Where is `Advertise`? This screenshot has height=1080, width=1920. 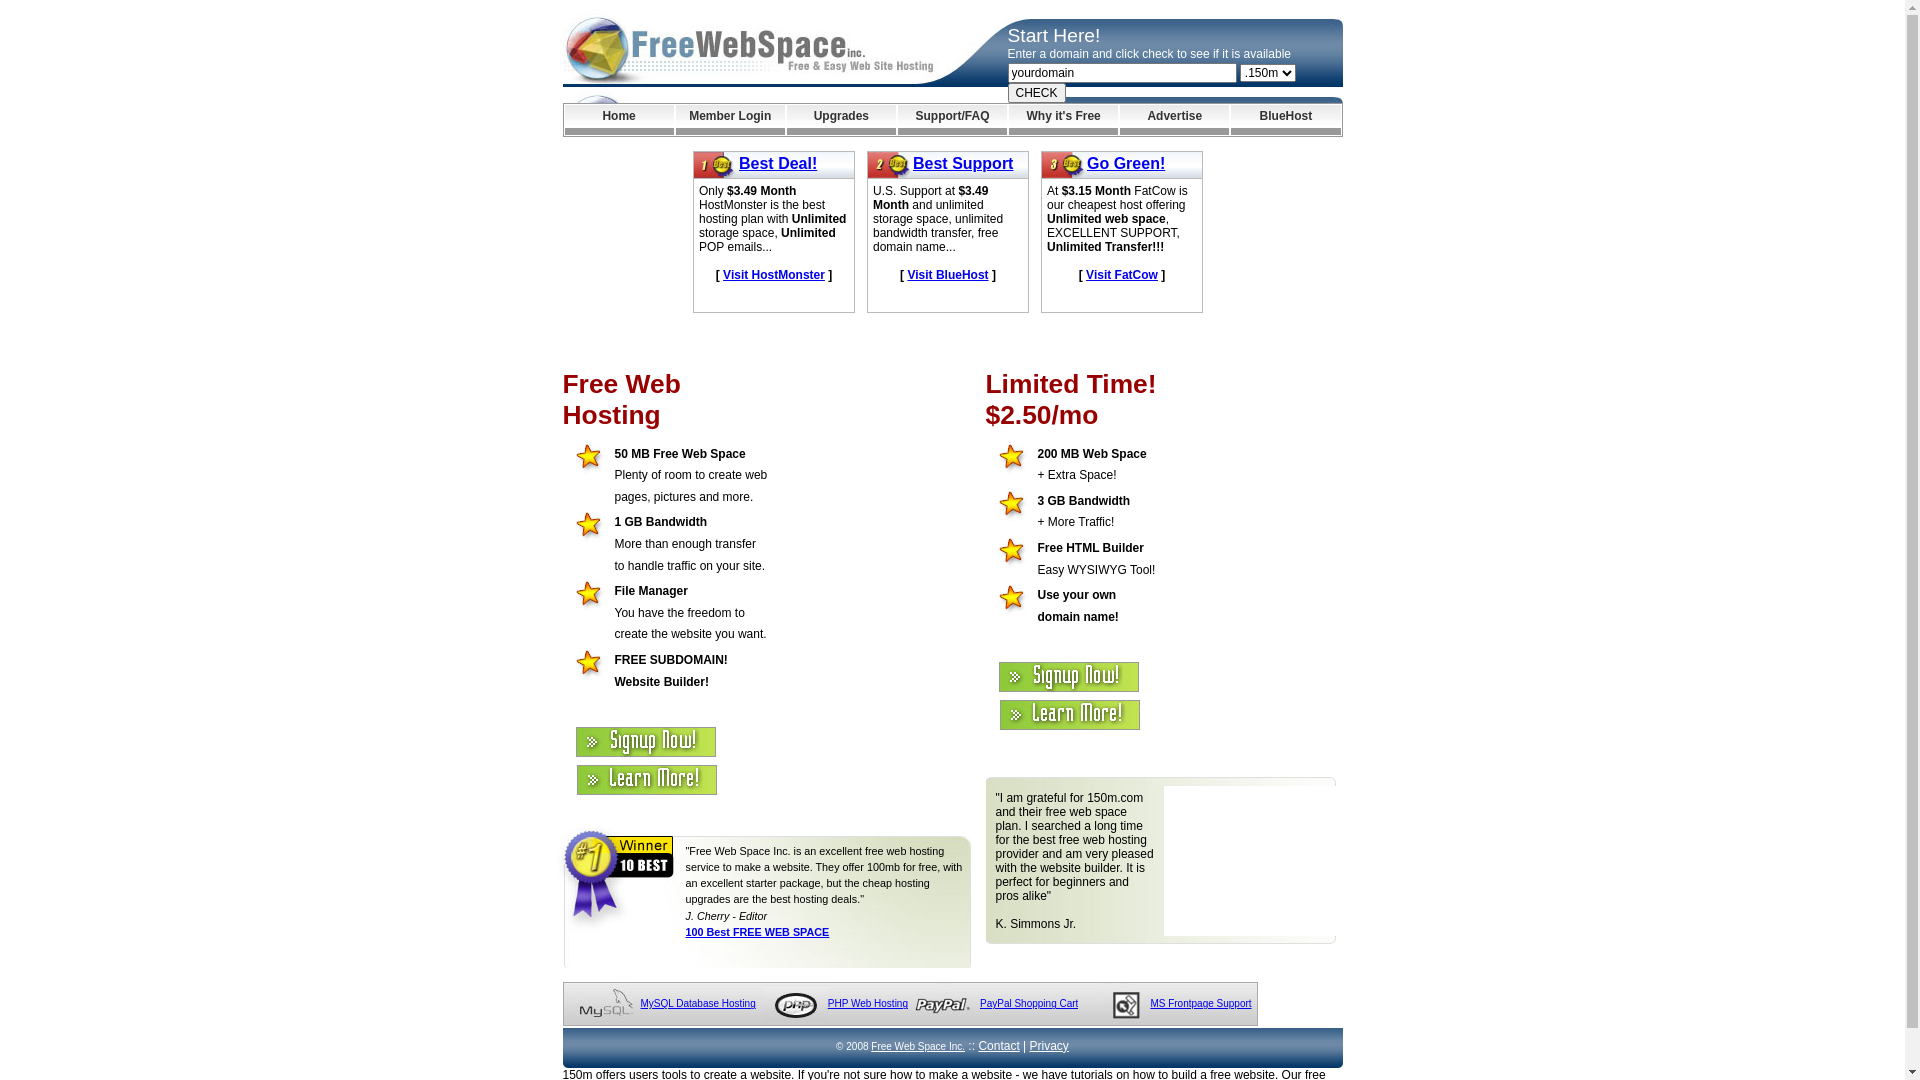
Advertise is located at coordinates (1174, 120).